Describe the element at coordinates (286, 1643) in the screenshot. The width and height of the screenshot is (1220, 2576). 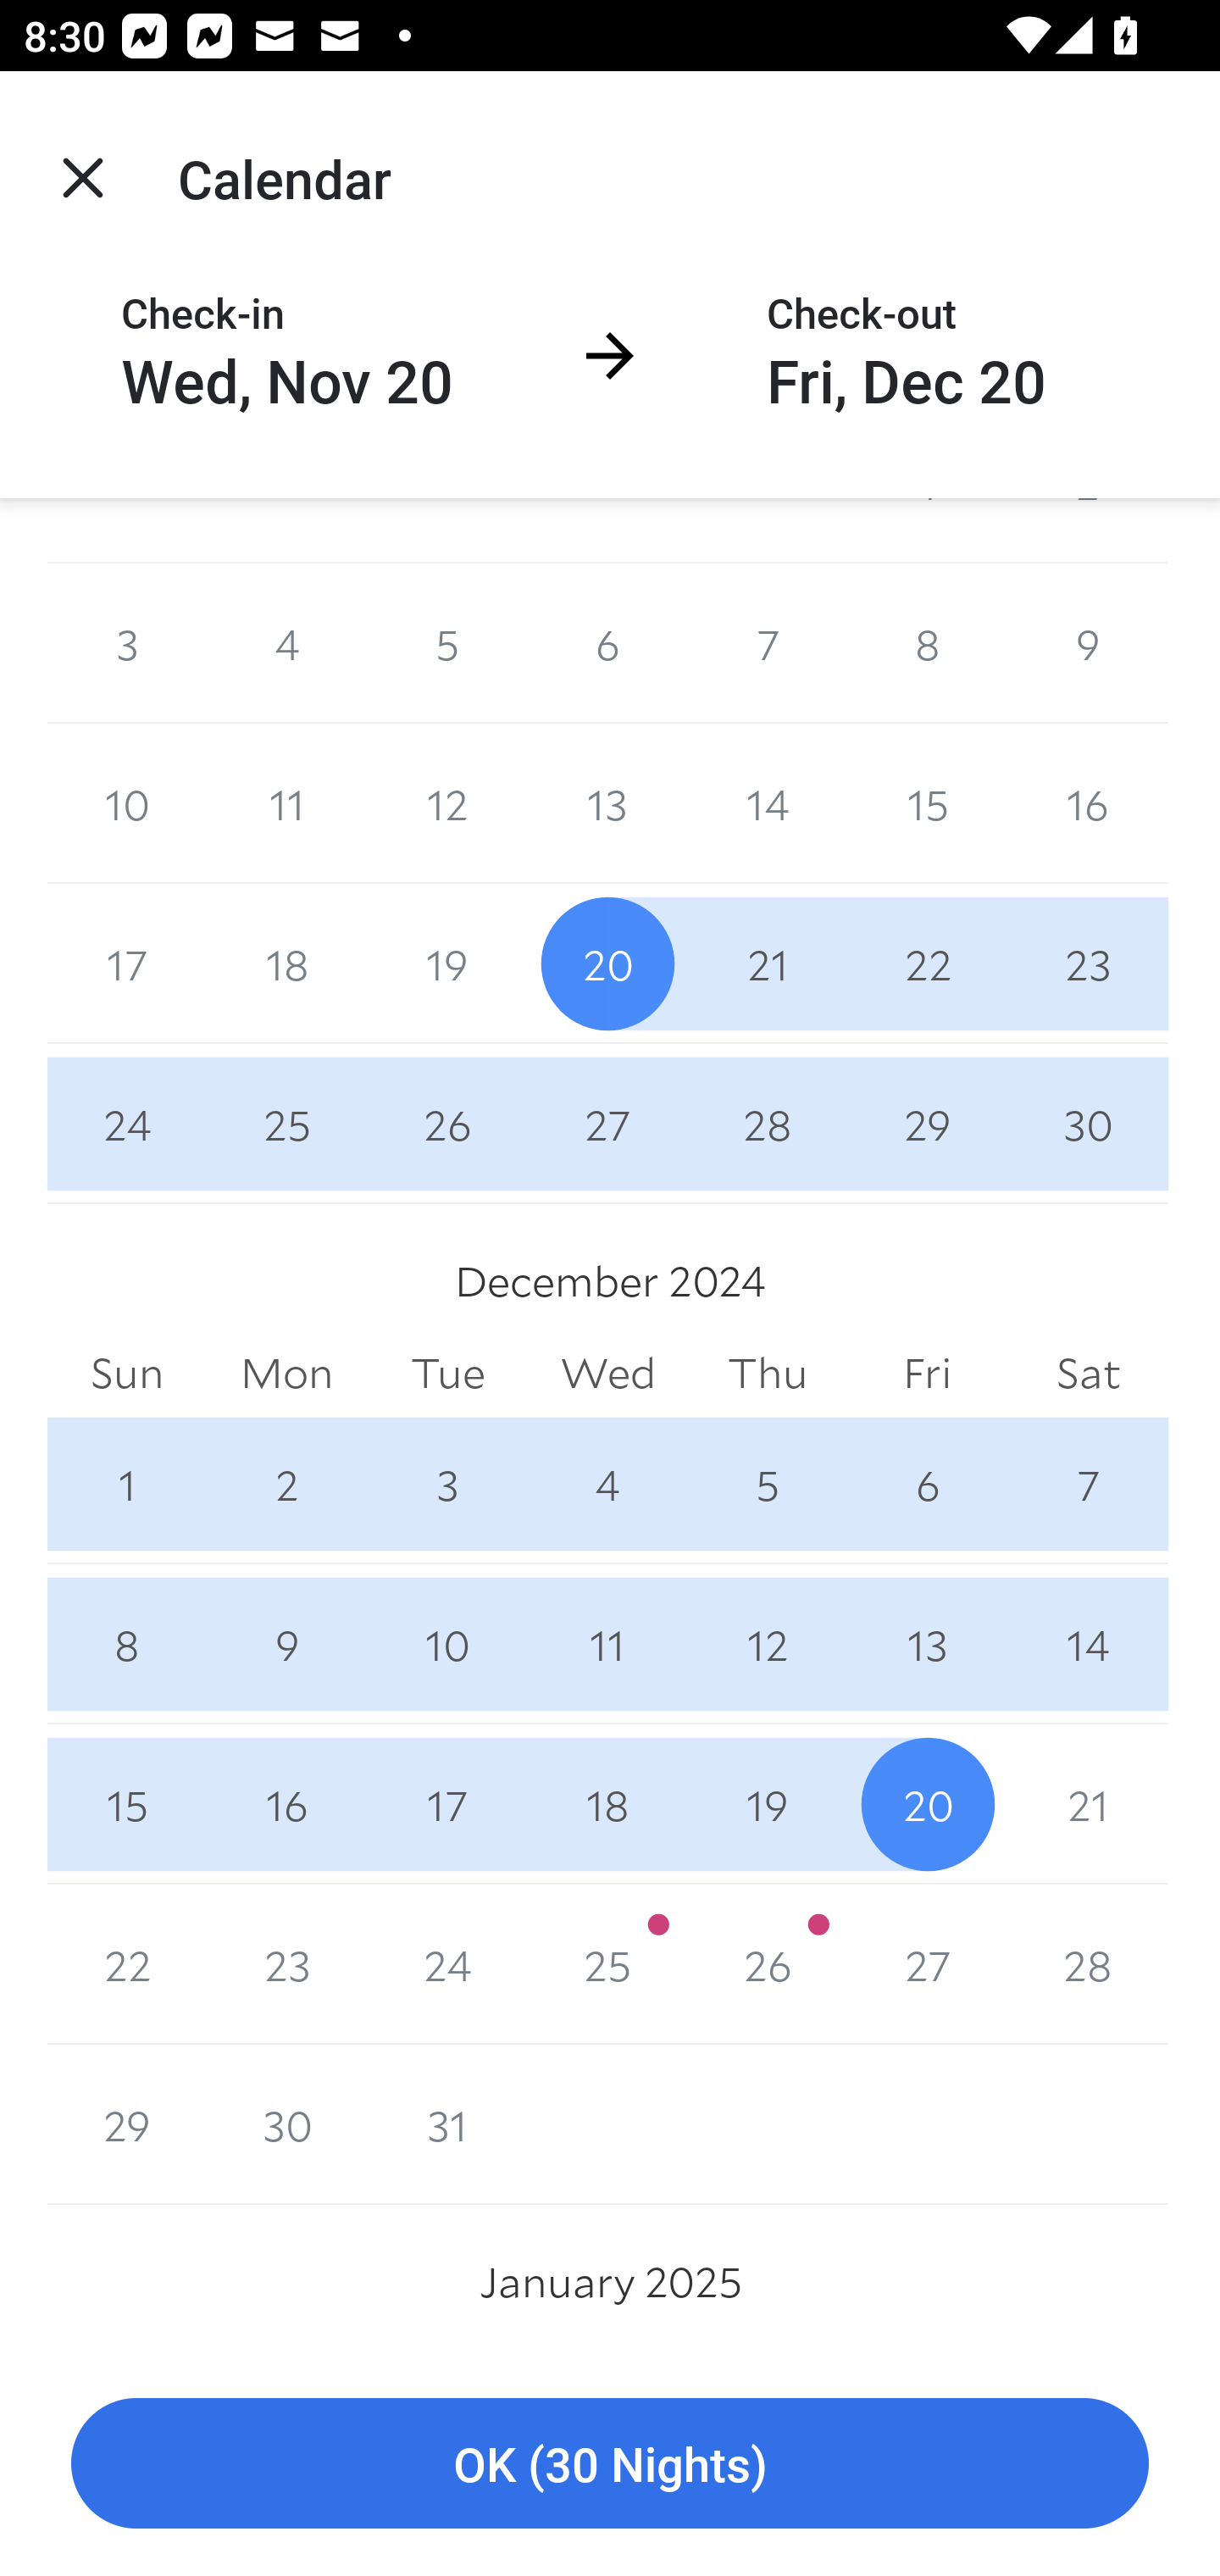
I see `9 9 December 2024` at that location.